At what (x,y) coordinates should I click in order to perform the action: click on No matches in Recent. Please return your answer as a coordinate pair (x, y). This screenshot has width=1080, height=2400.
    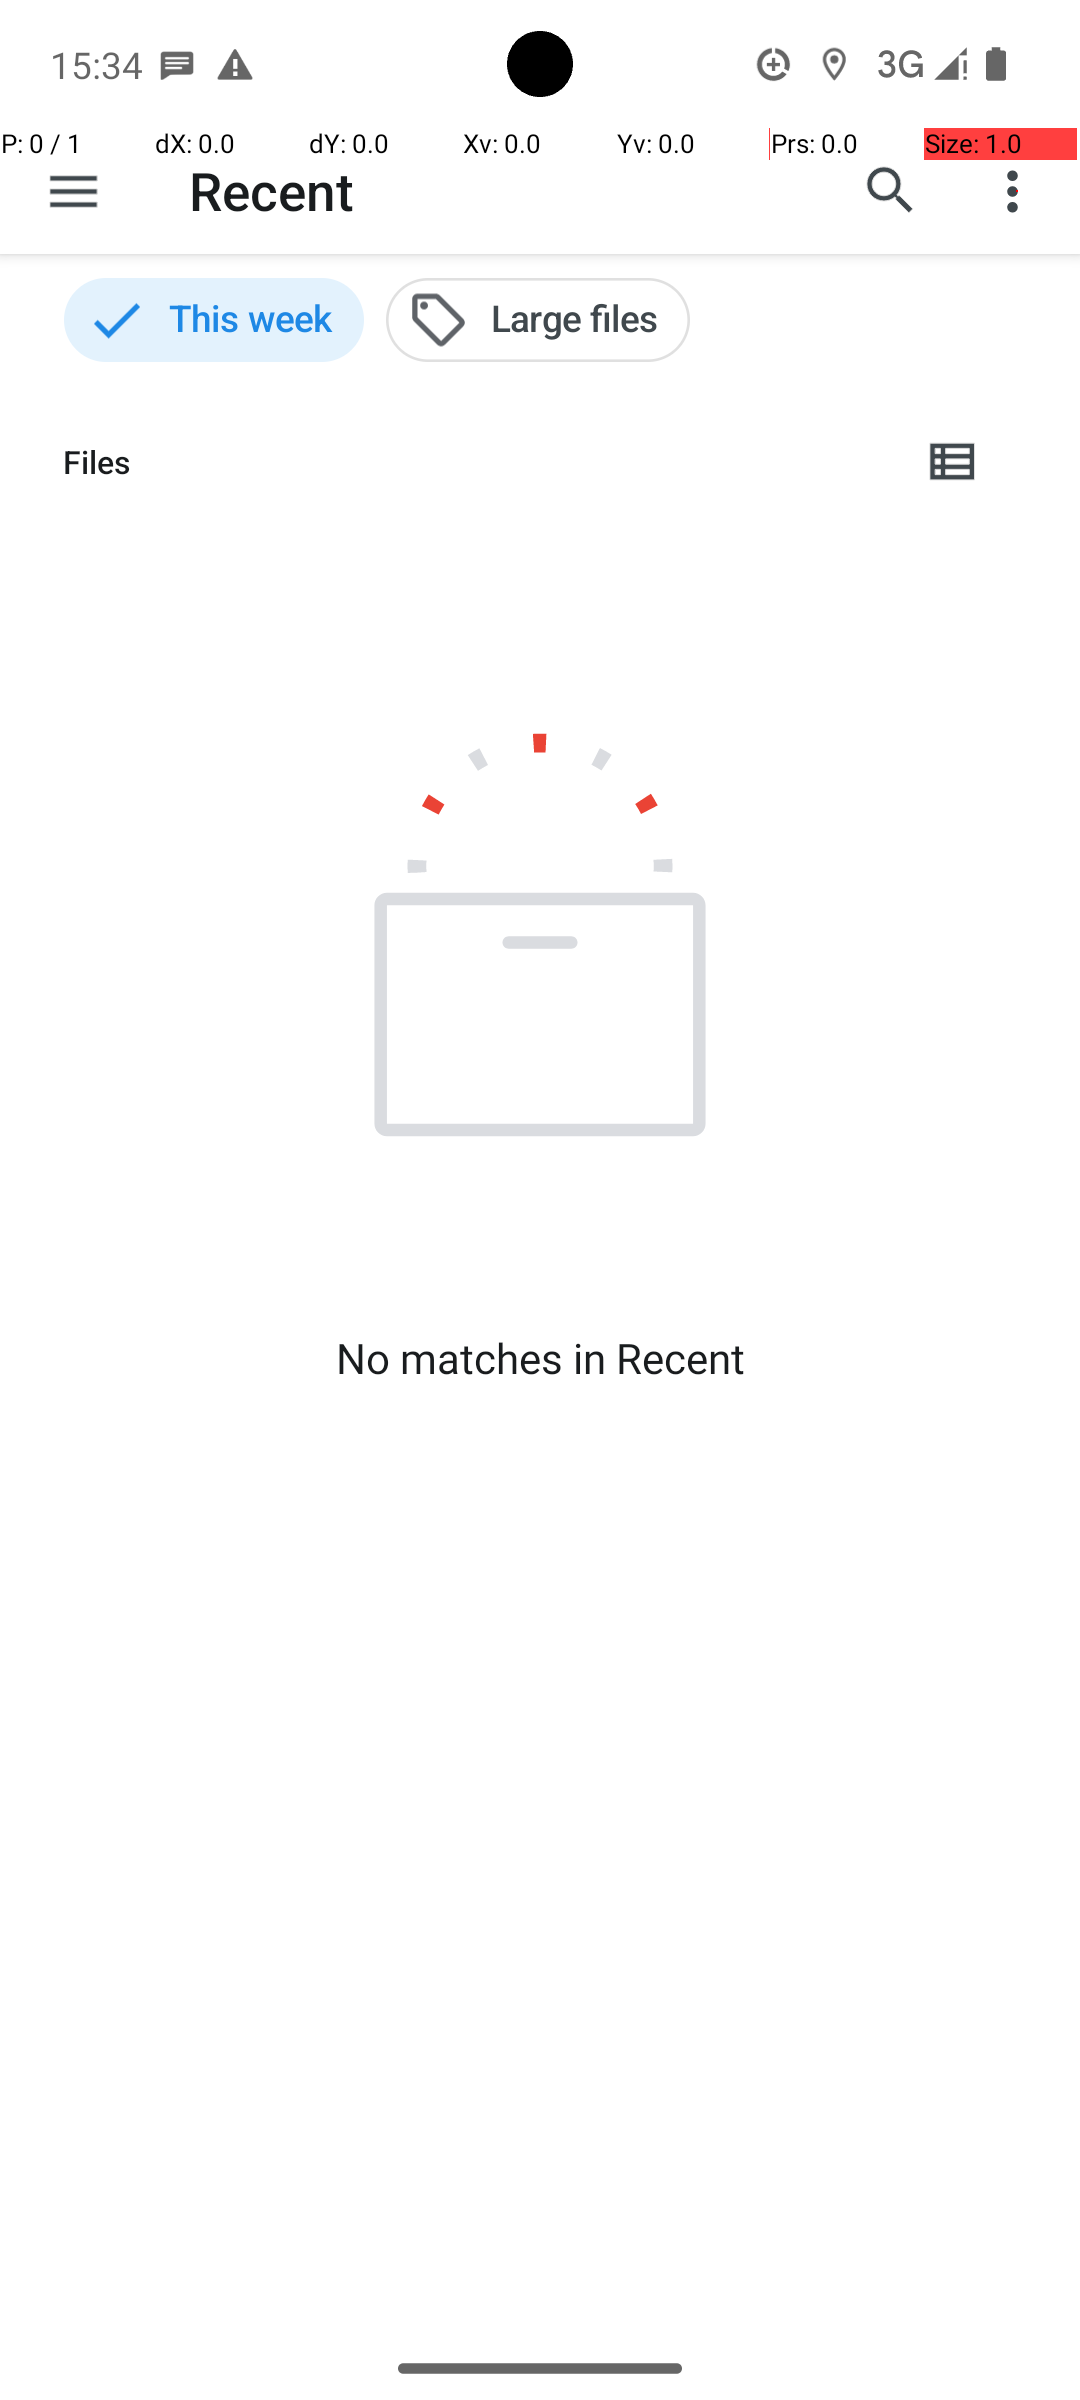
    Looking at the image, I should click on (540, 1358).